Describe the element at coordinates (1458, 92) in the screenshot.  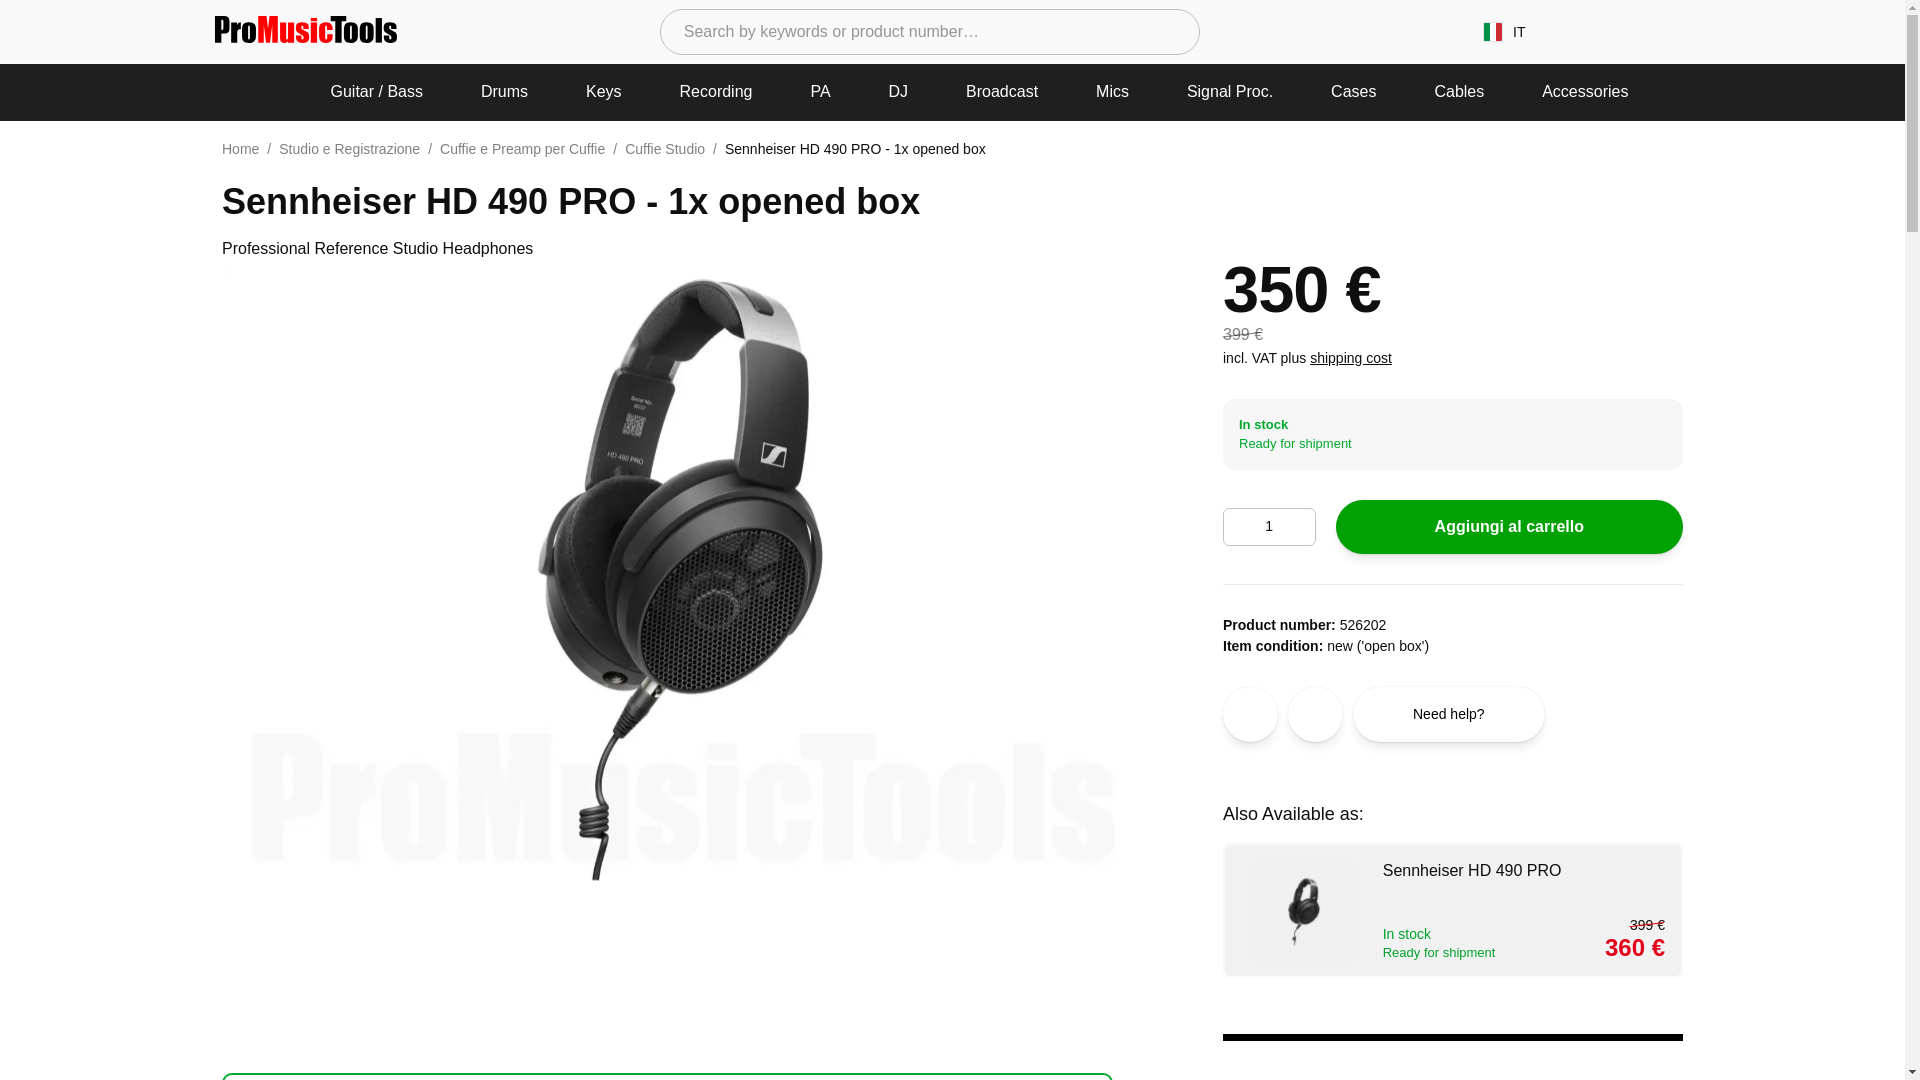
I see `Cables` at that location.